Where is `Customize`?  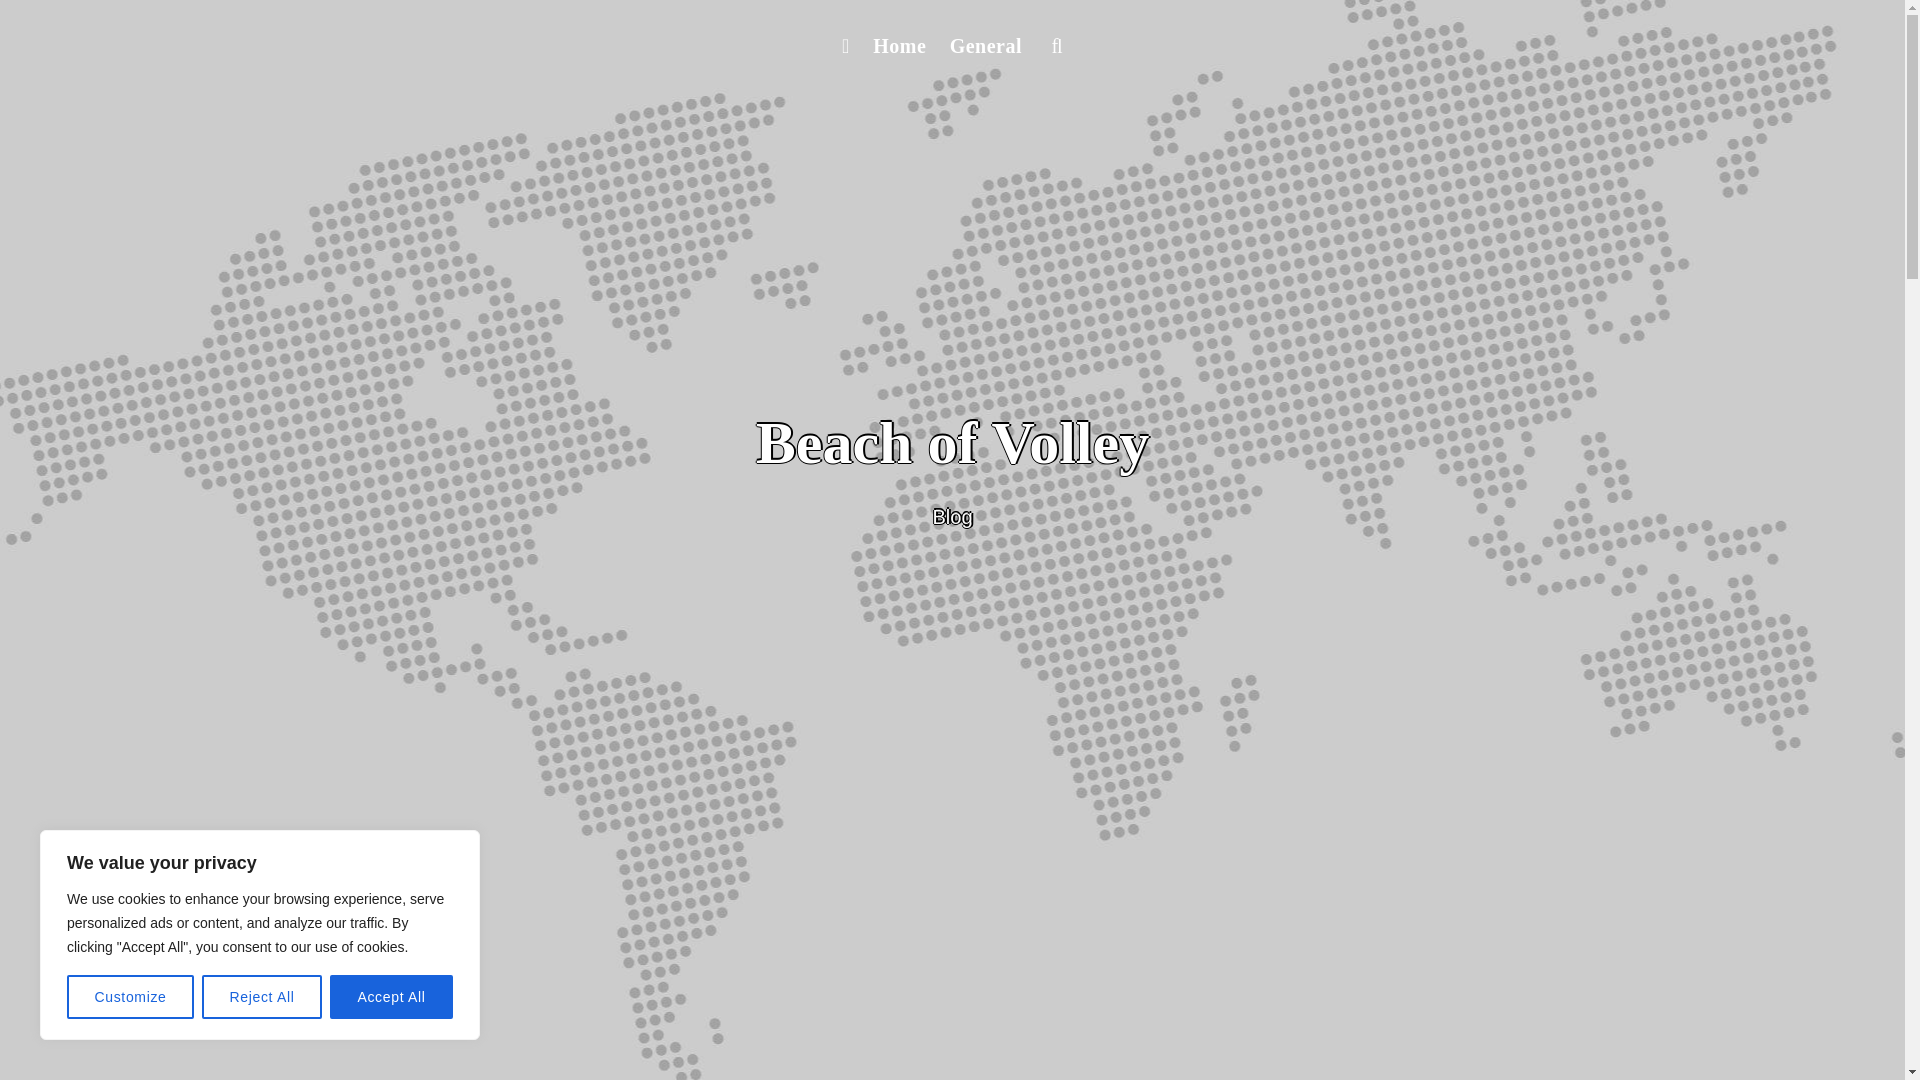
Customize is located at coordinates (130, 997).